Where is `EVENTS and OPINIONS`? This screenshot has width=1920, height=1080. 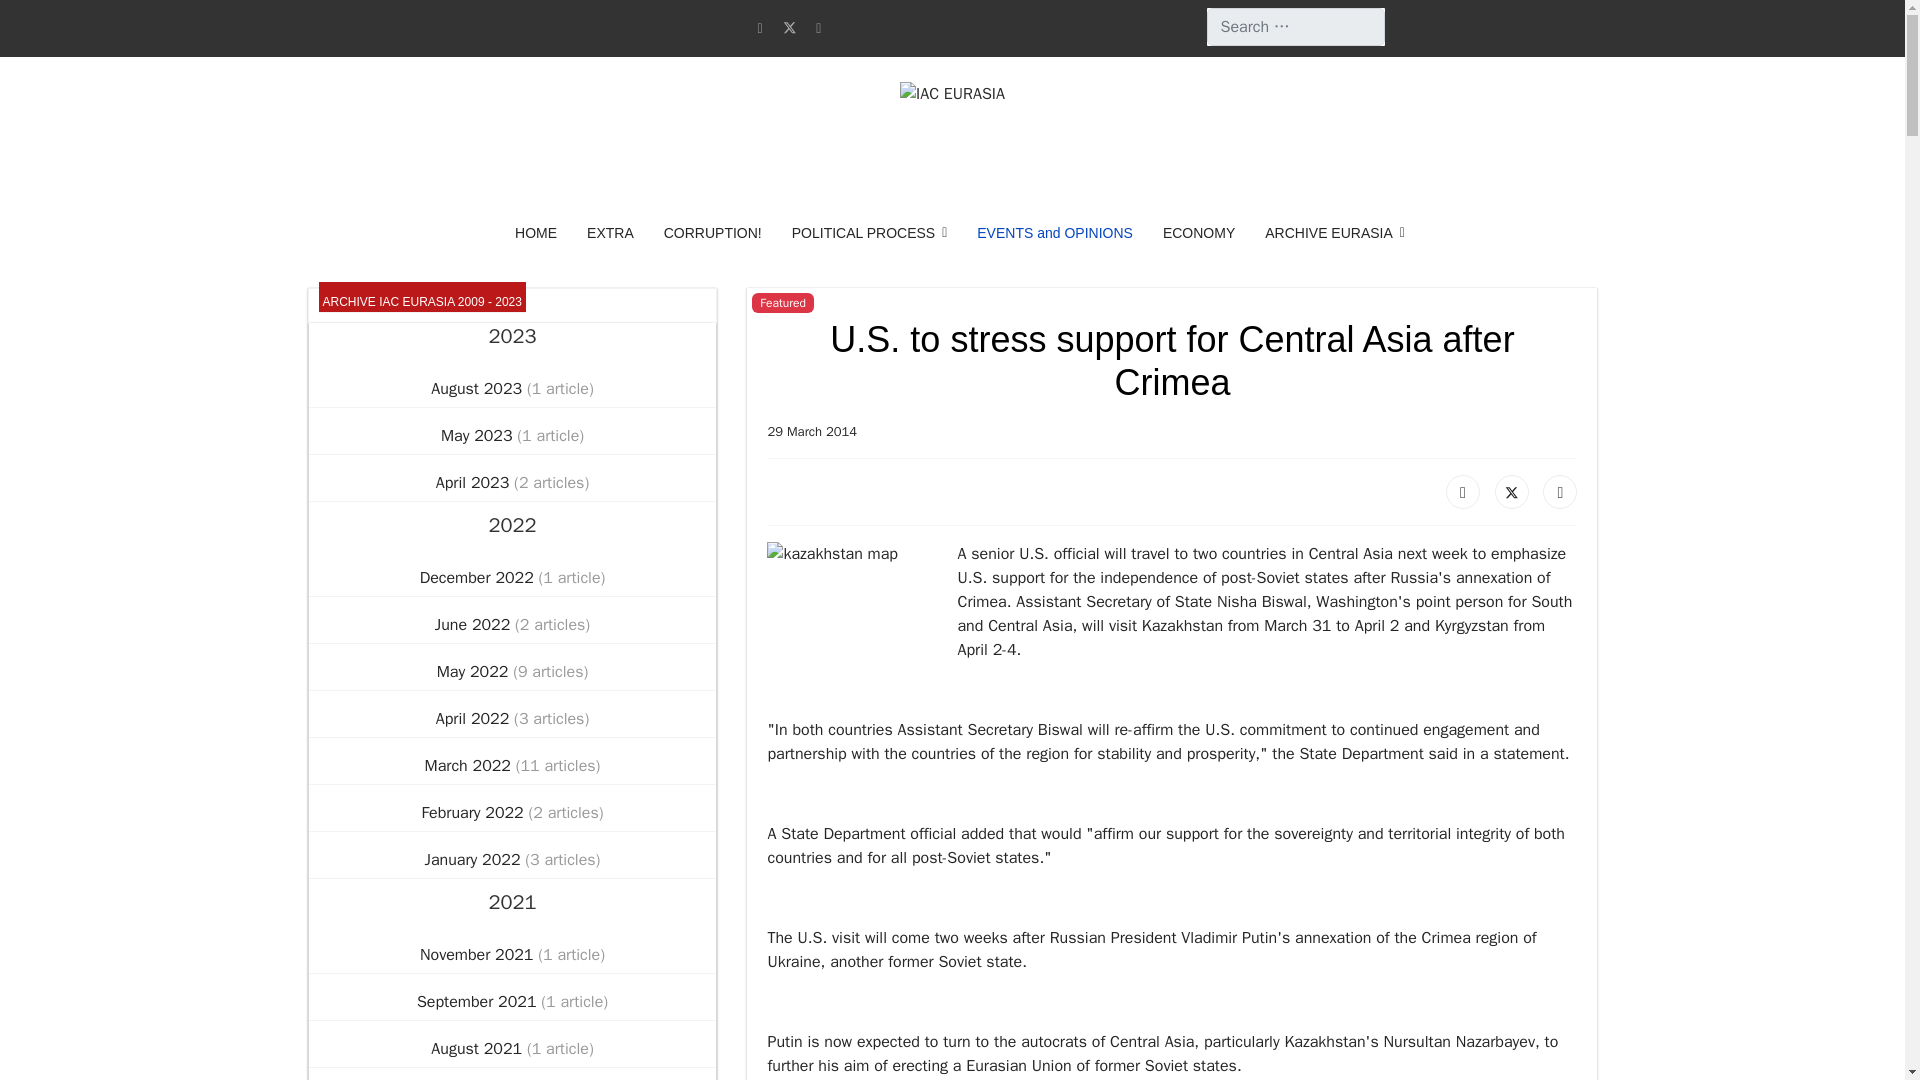 EVENTS and OPINIONS is located at coordinates (1054, 233).